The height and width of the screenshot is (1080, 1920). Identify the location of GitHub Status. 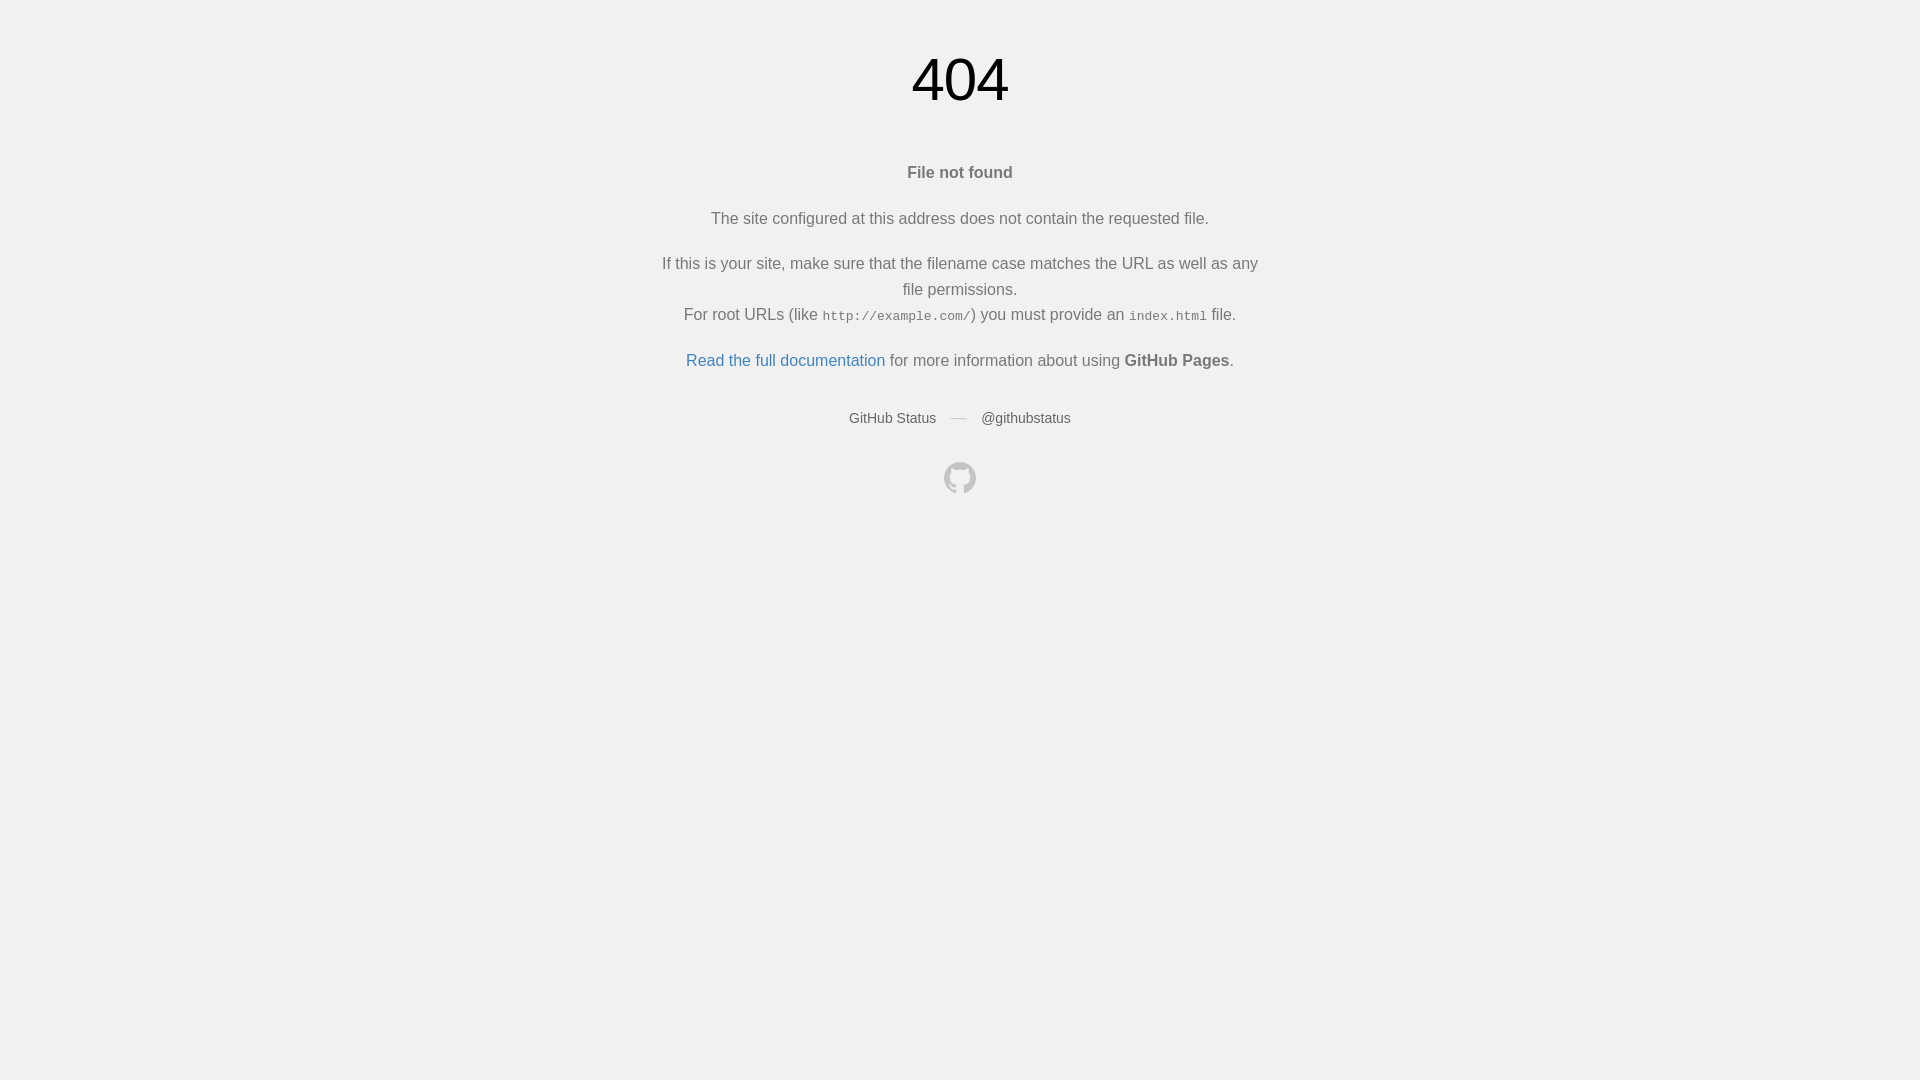
(892, 418).